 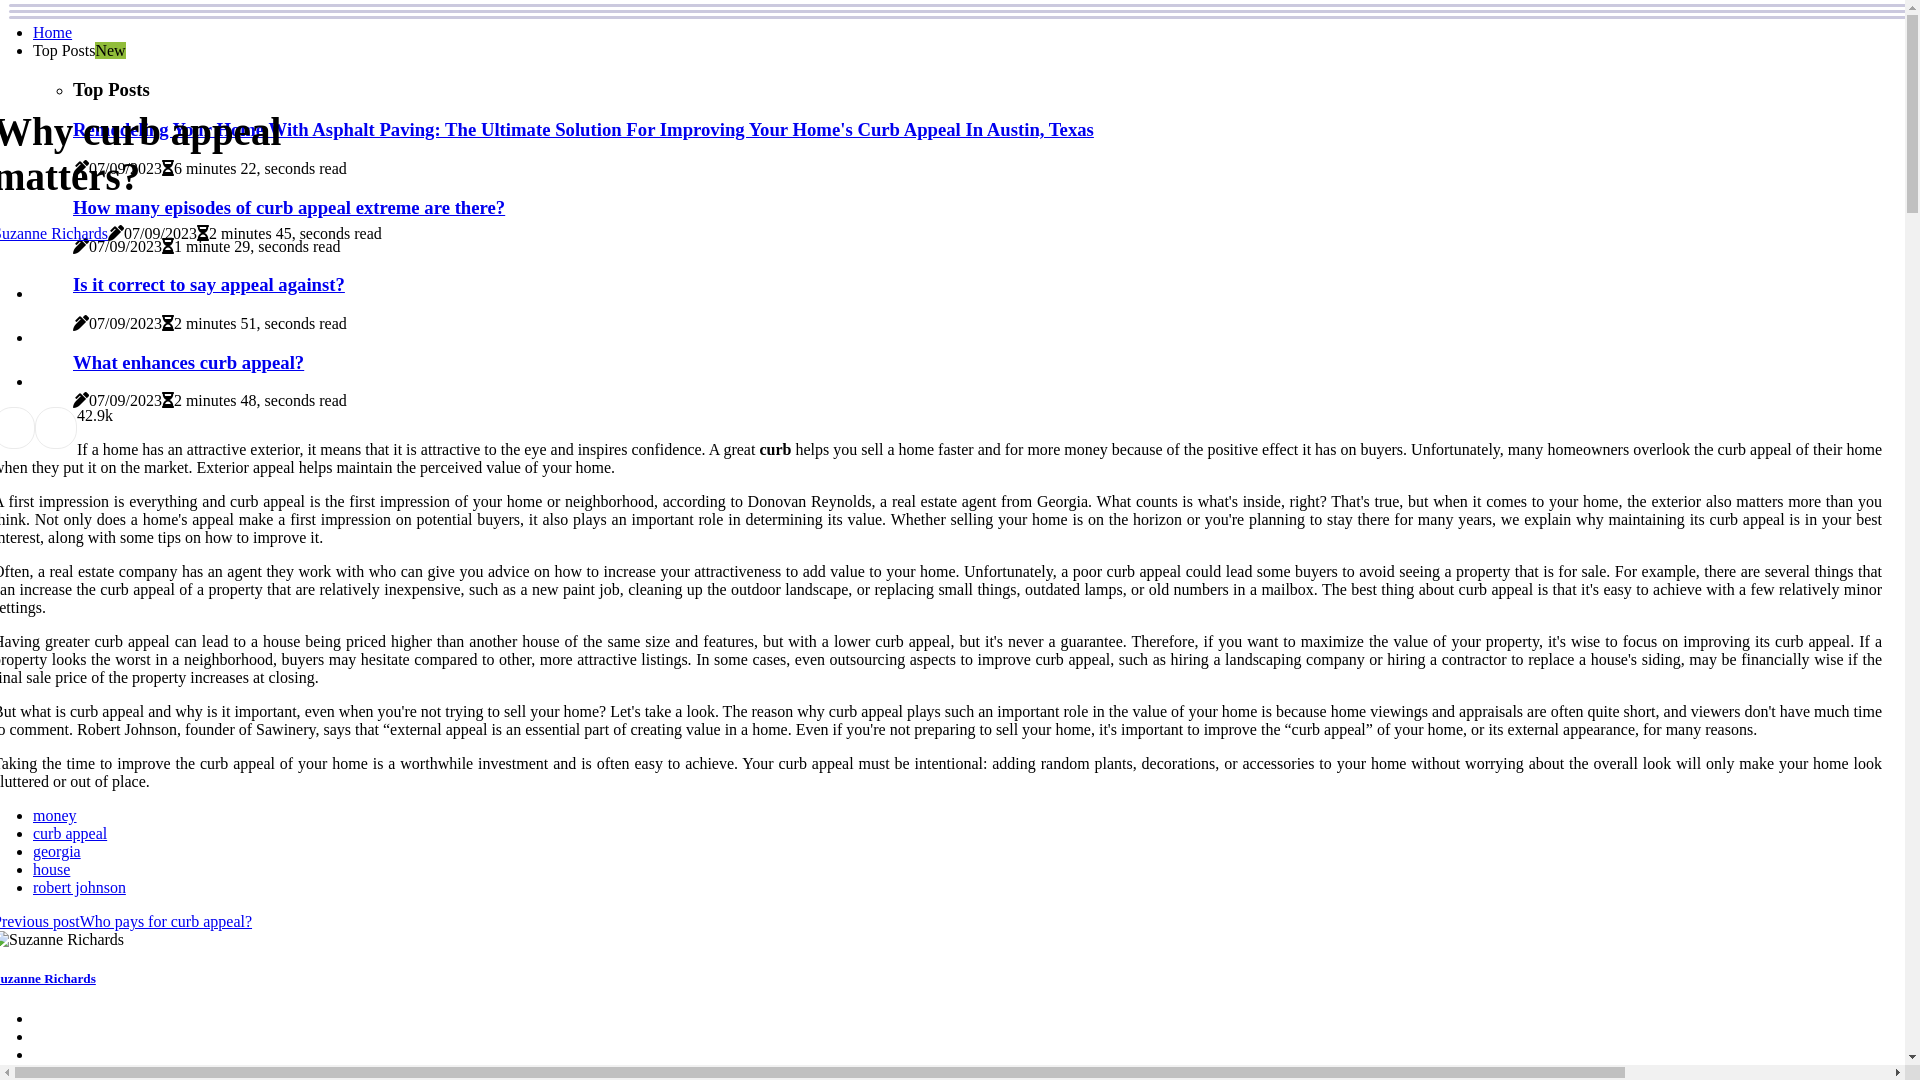 What do you see at coordinates (81, 416) in the screenshot?
I see `4` at bounding box center [81, 416].